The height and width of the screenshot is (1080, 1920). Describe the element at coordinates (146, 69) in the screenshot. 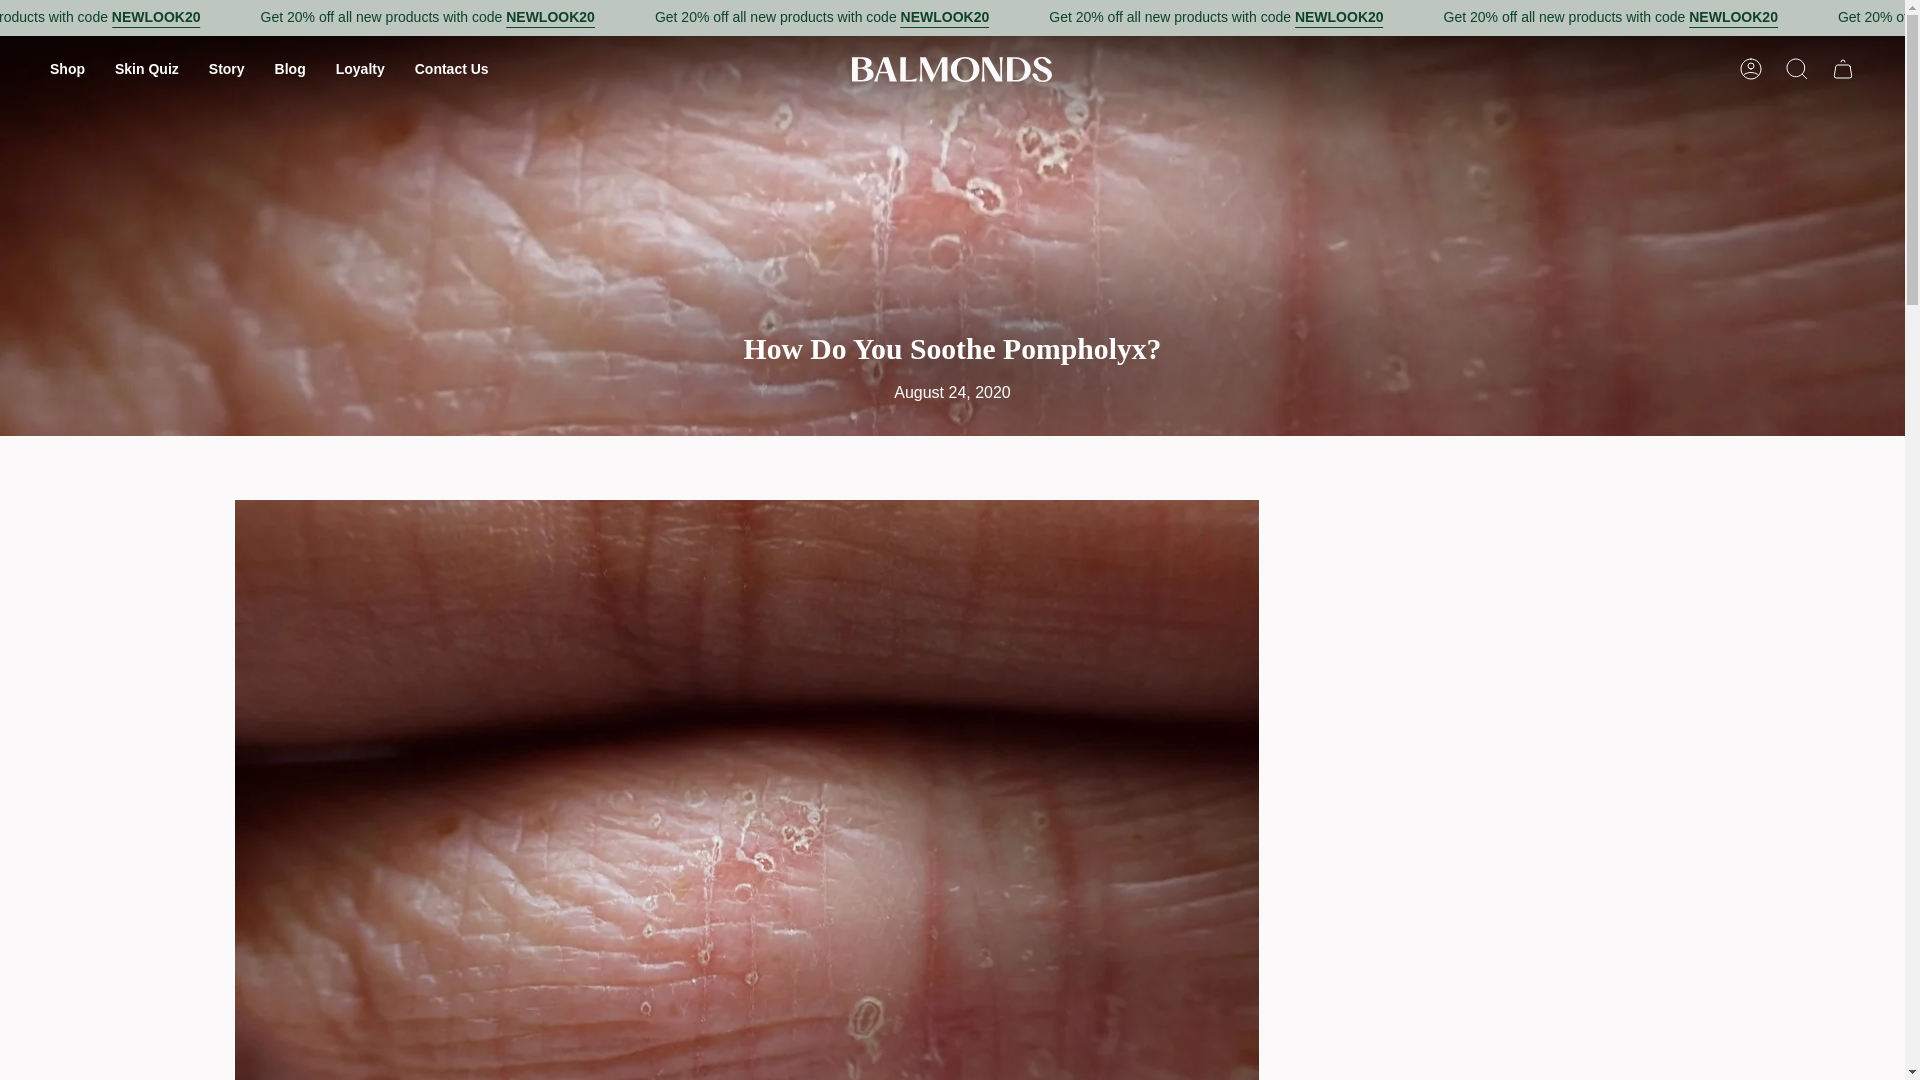

I see `Skin Quiz` at that location.